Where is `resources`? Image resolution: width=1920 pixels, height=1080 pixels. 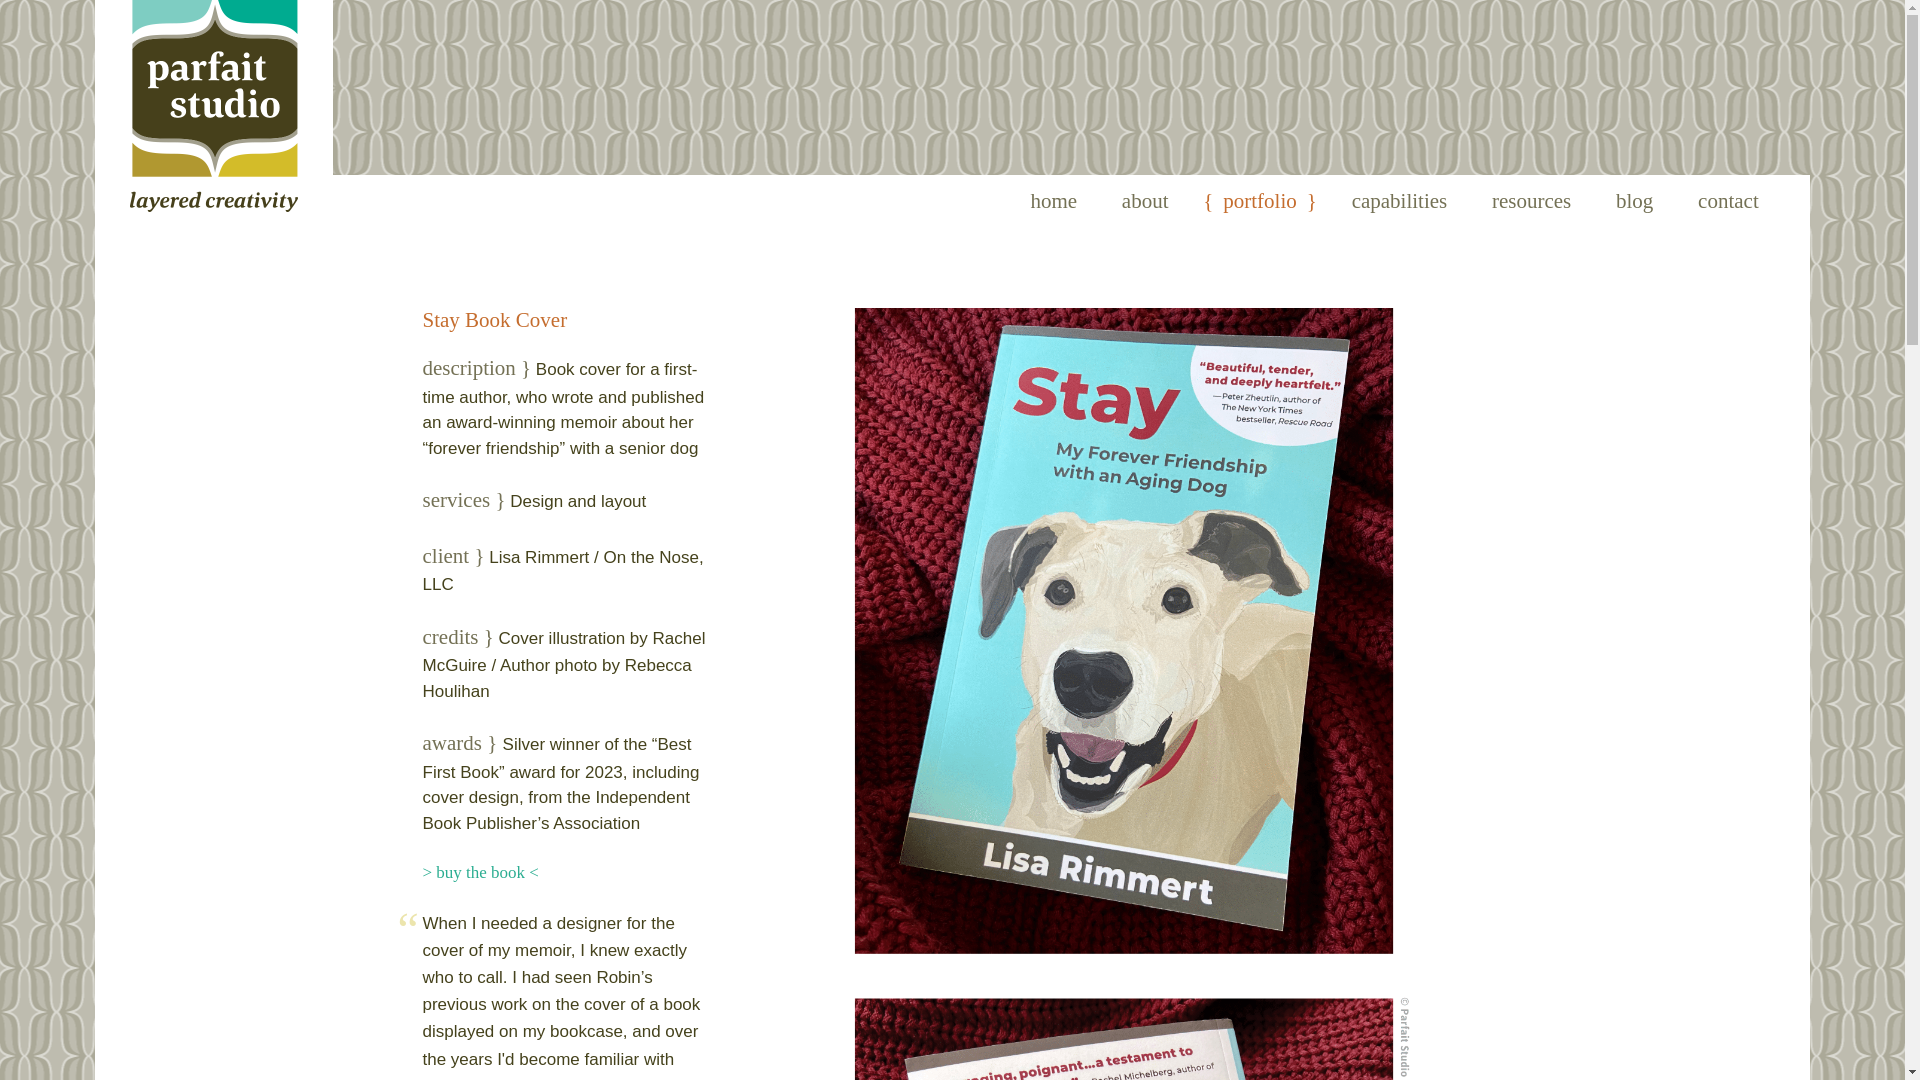 resources is located at coordinates (1532, 201).